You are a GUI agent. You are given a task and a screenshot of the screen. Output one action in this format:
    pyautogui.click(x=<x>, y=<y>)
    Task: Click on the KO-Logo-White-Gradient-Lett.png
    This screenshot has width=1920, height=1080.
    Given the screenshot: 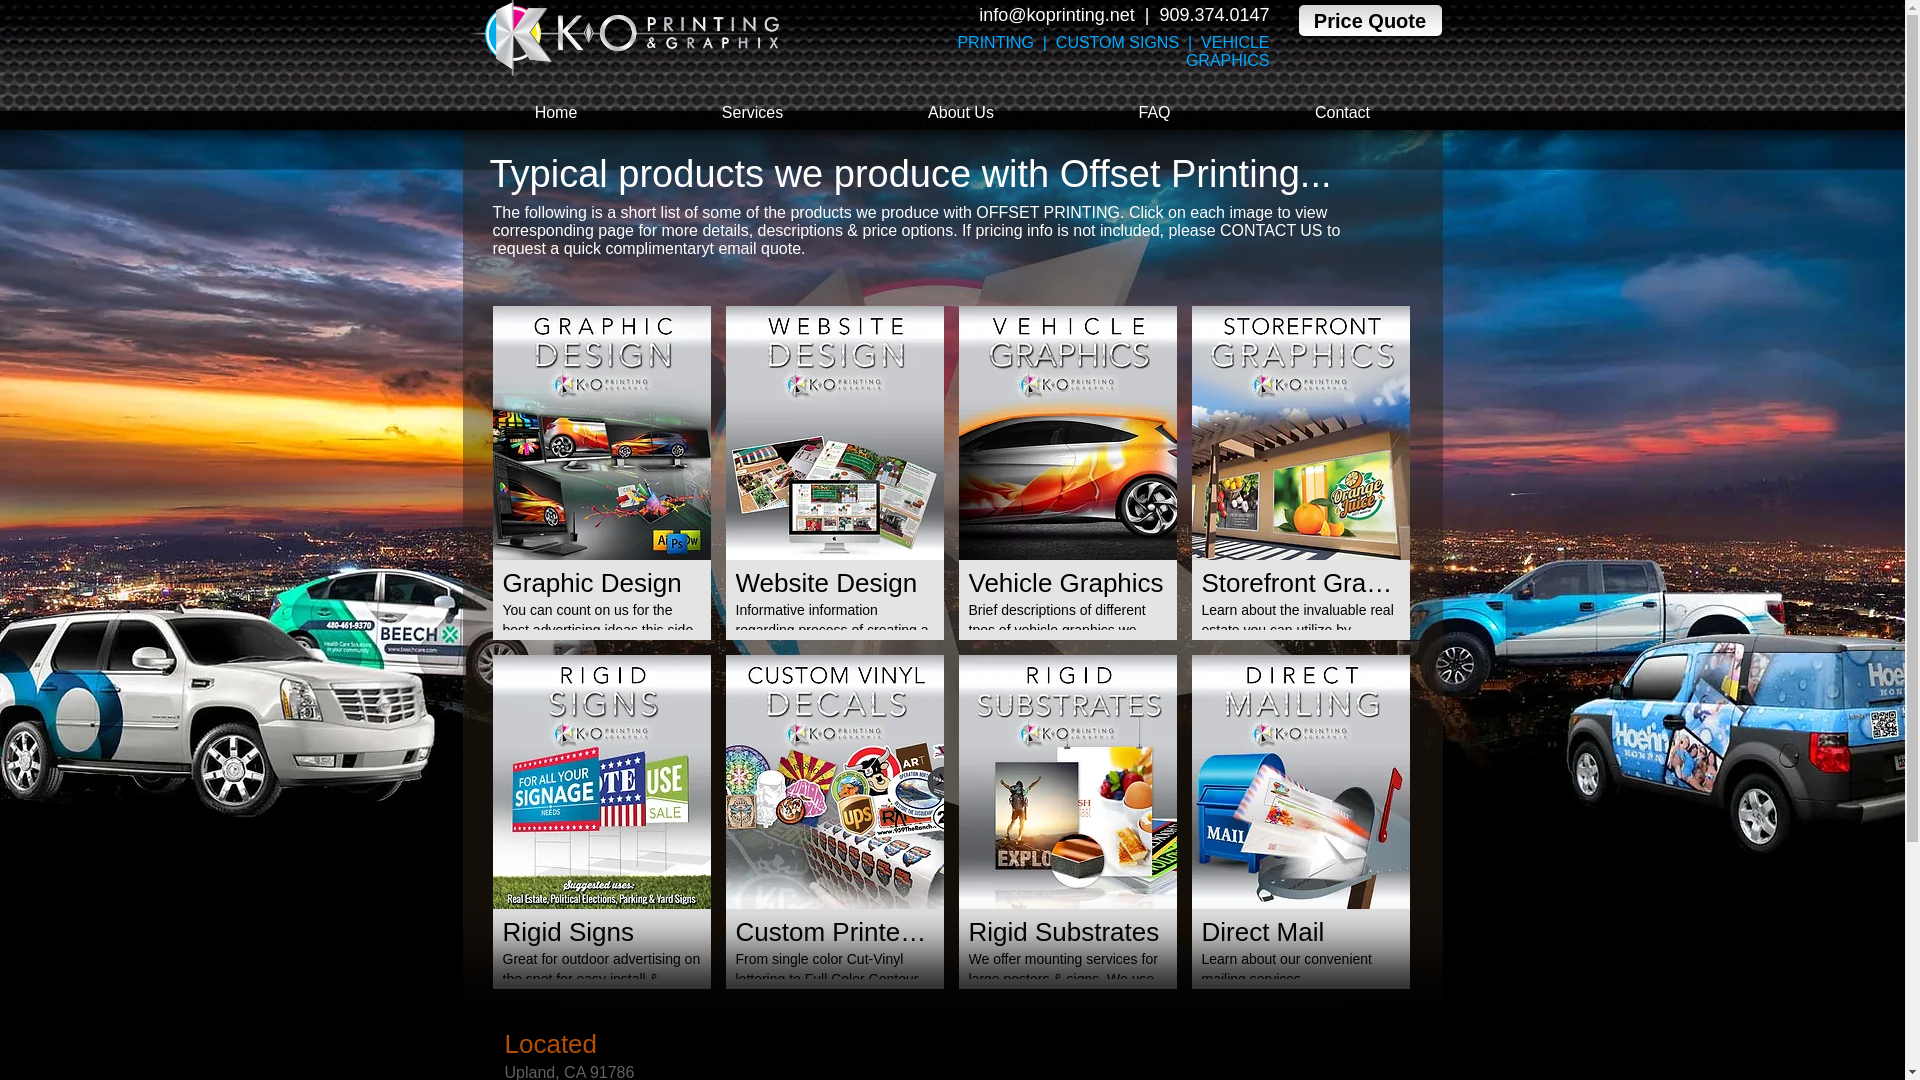 What is the action you would take?
    pyautogui.click(x=626, y=38)
    